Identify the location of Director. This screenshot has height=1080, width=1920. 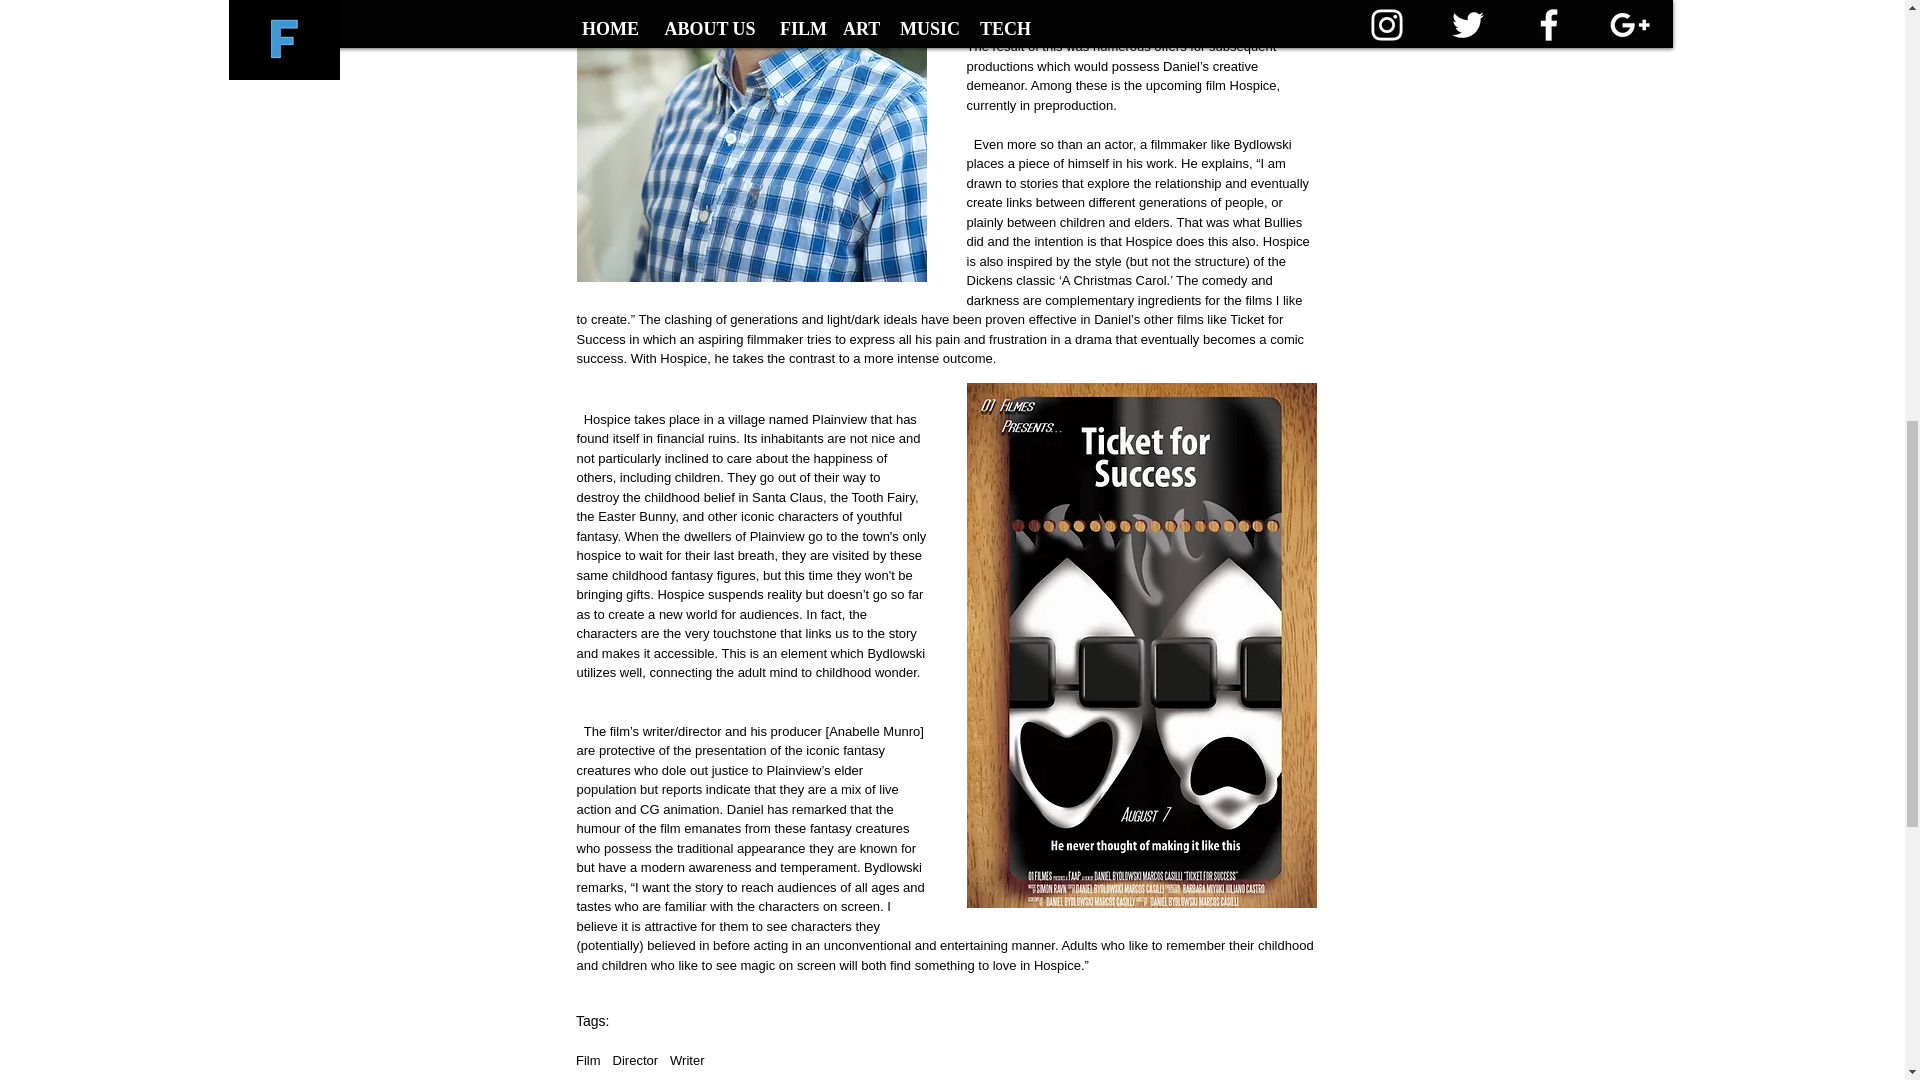
(635, 1060).